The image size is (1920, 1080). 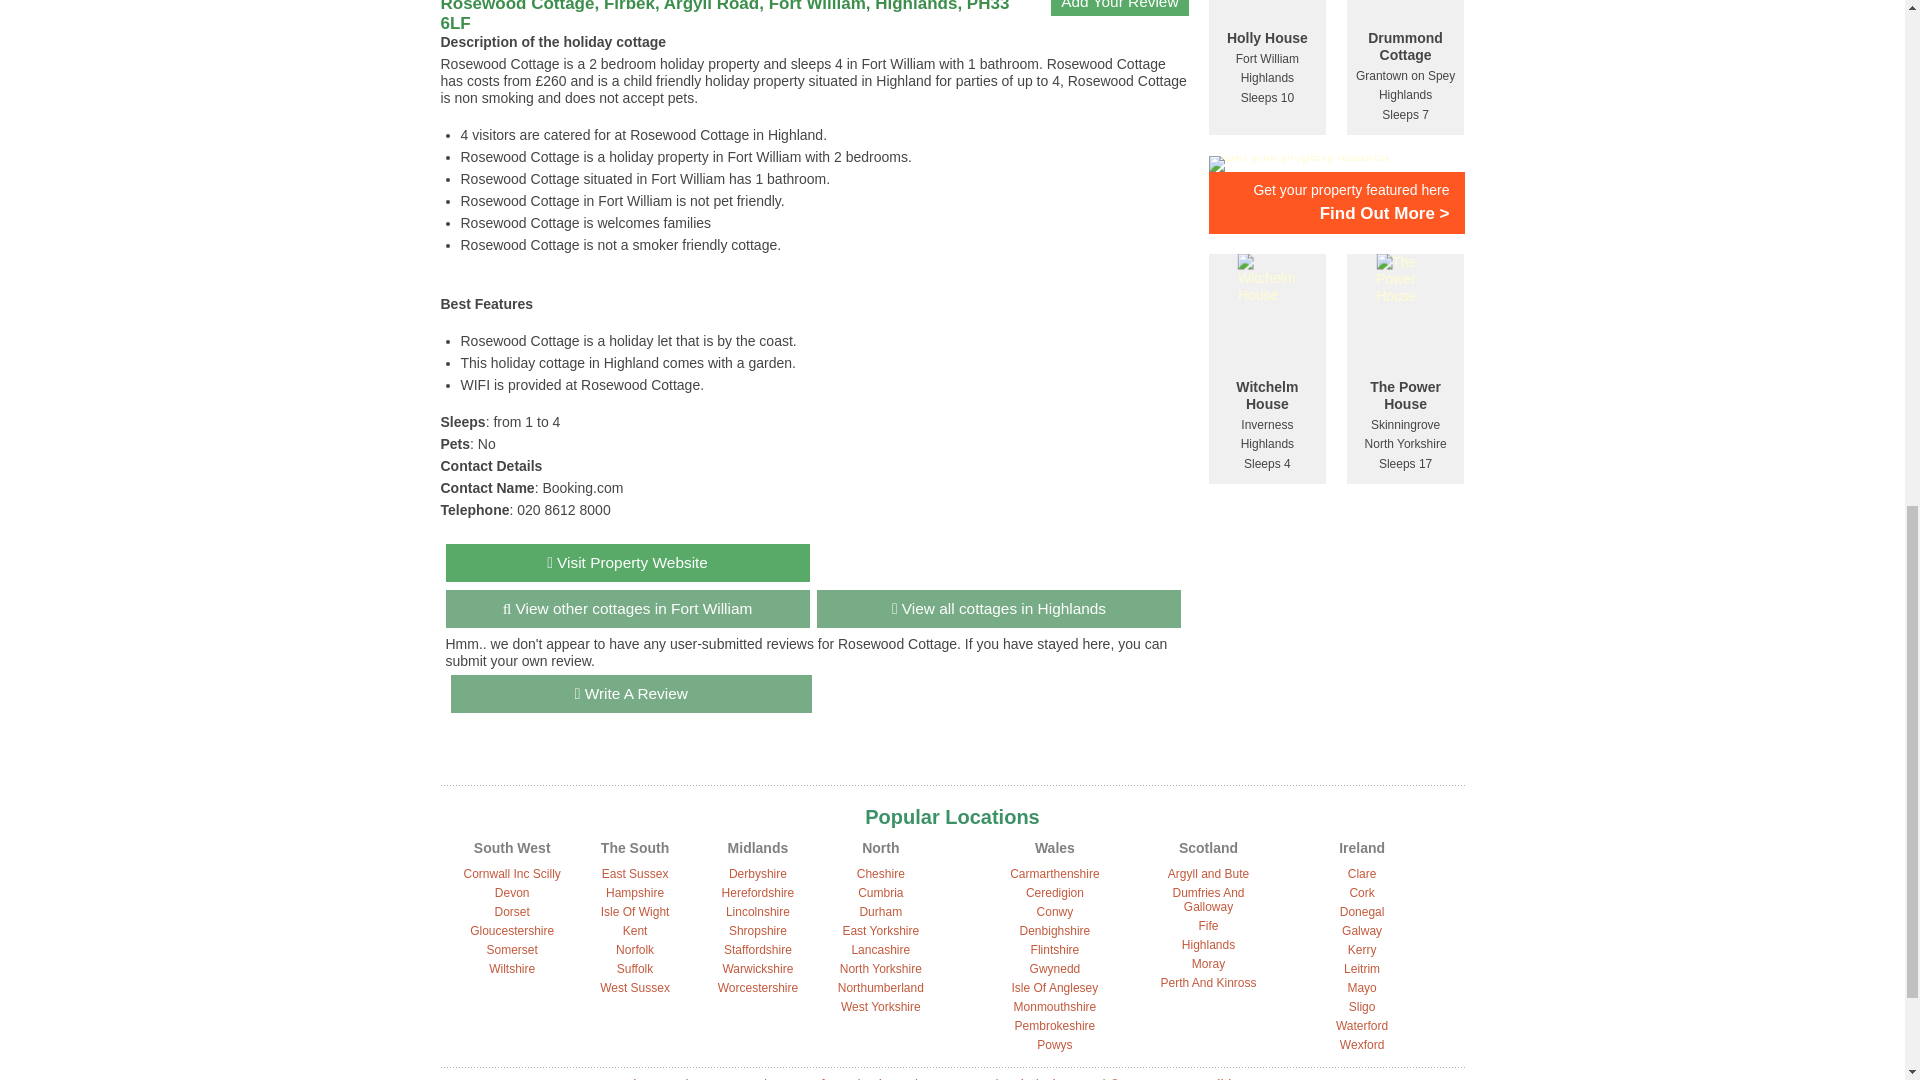 What do you see at coordinates (628, 563) in the screenshot?
I see `Visit Property Website` at bounding box center [628, 563].